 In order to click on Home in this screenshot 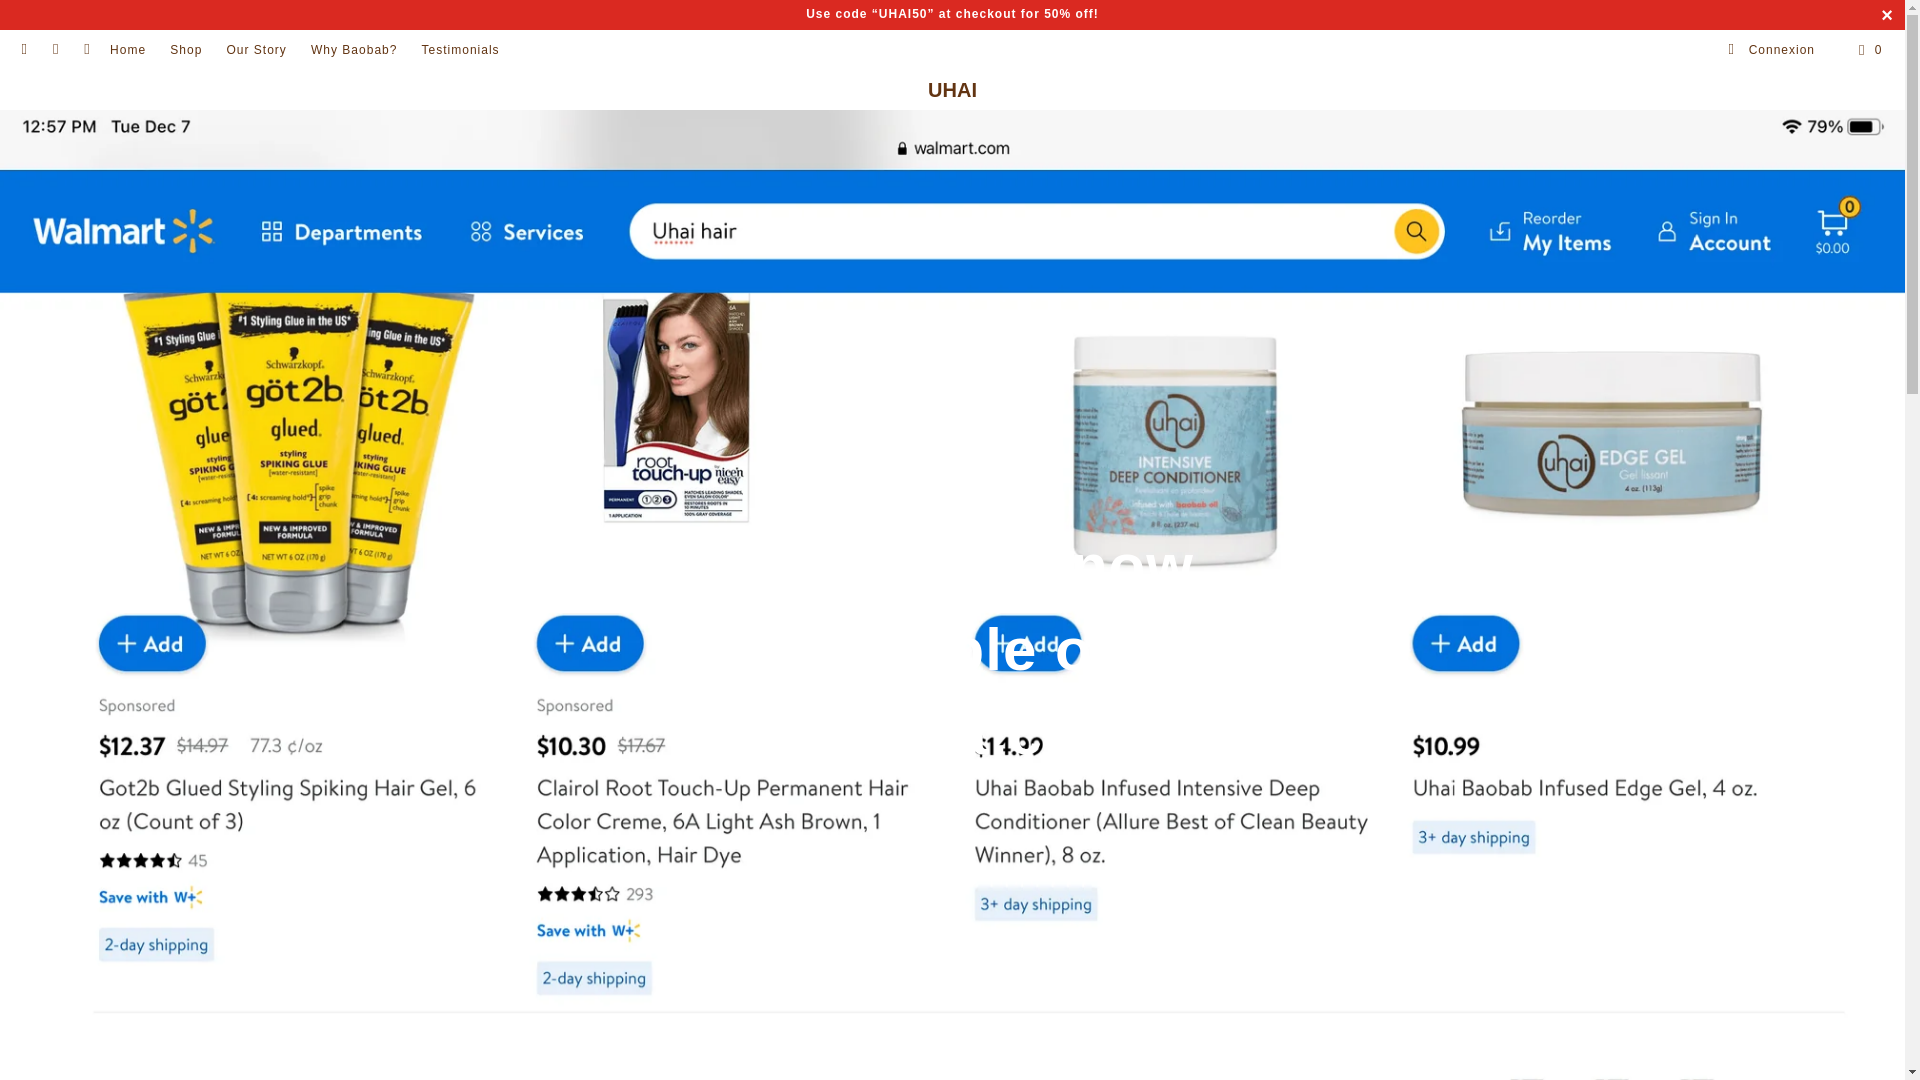, I will do `click(127, 50)`.